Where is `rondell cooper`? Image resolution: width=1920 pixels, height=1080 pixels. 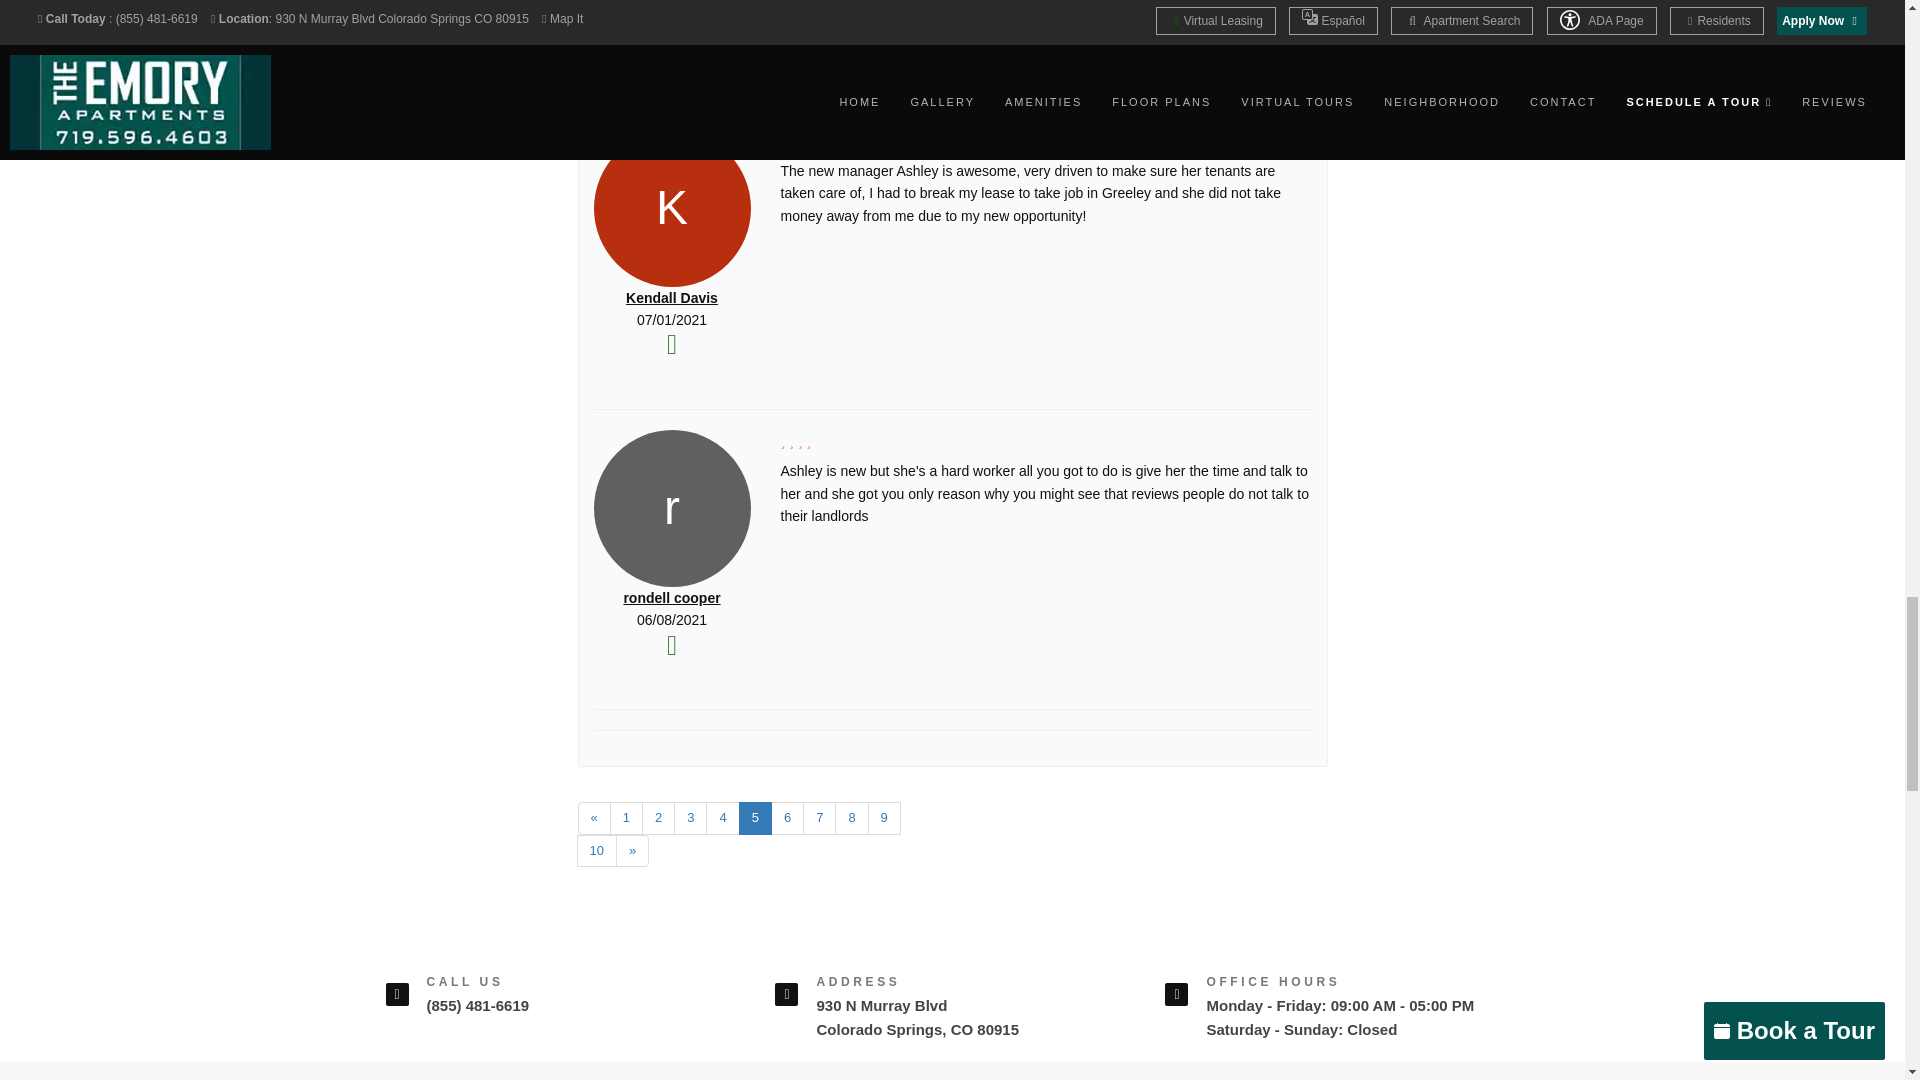
rondell cooper is located at coordinates (671, 597).